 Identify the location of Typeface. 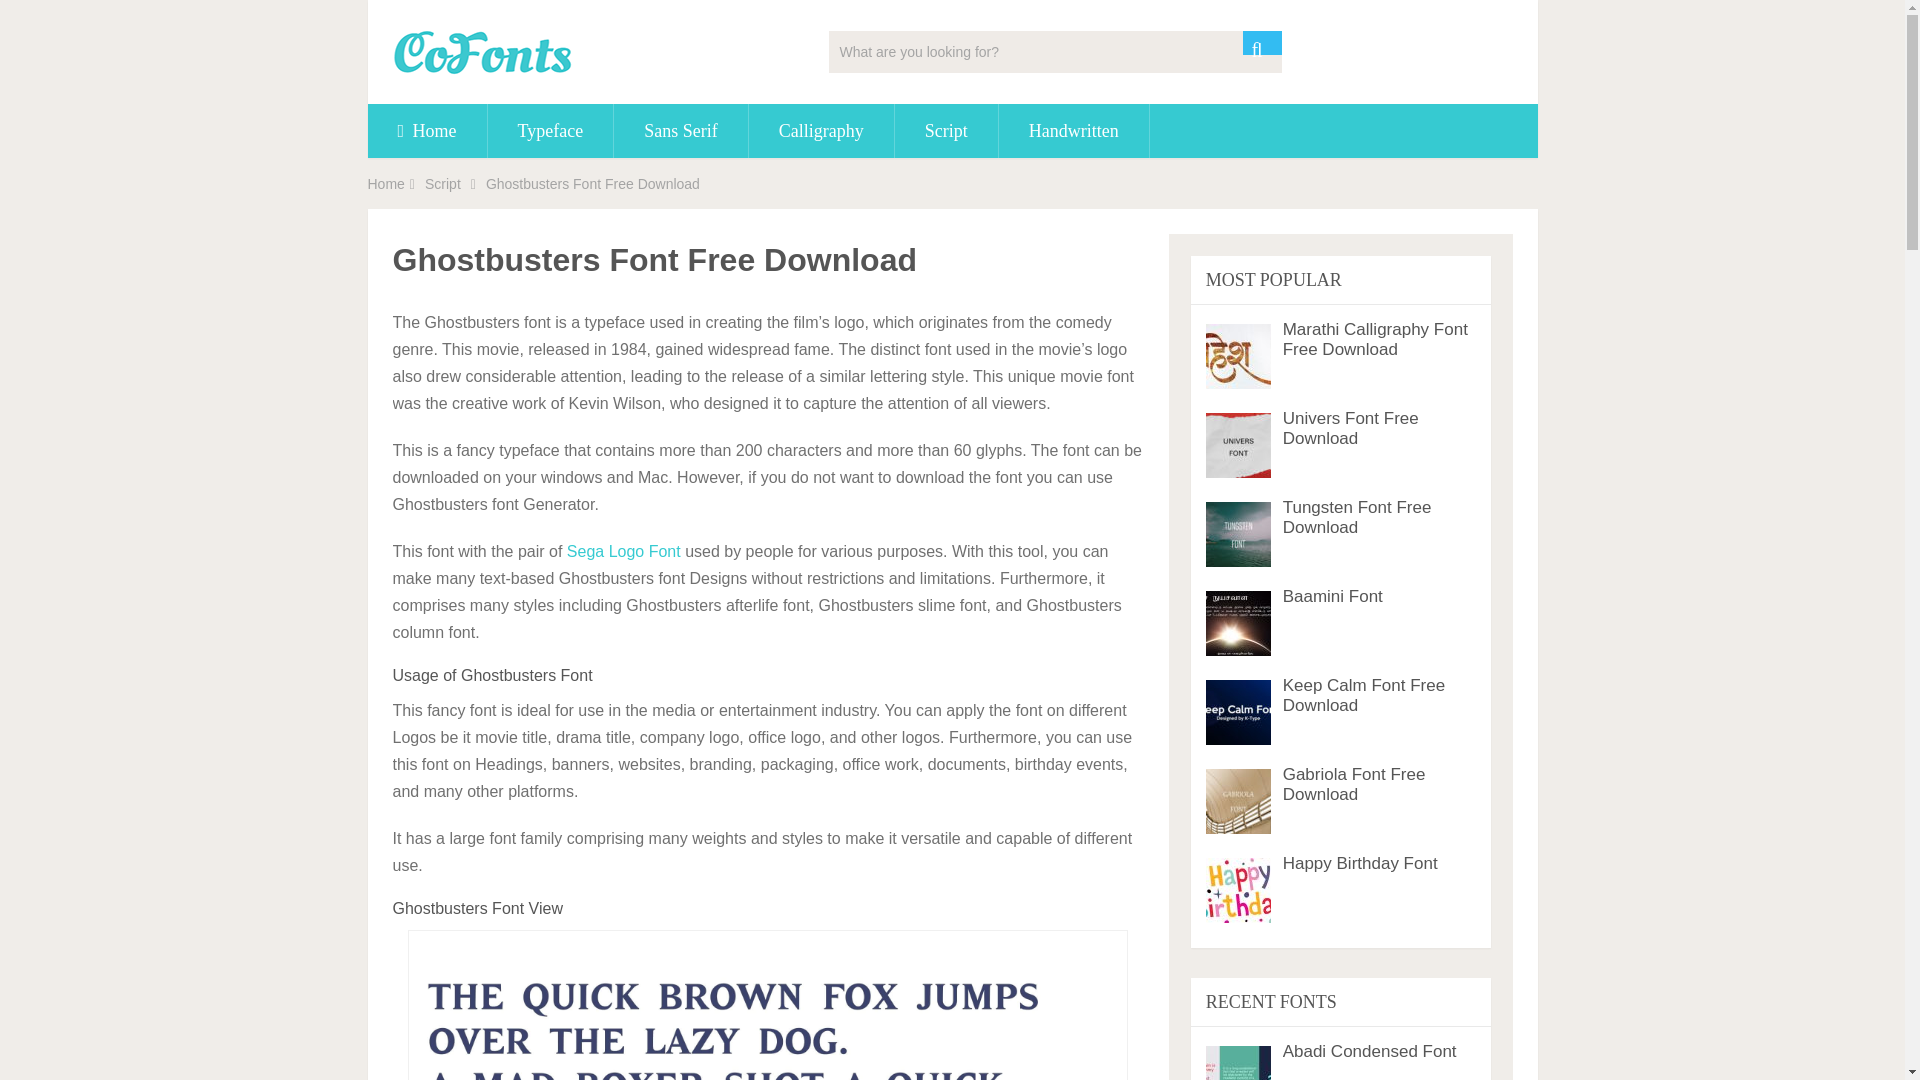
(550, 130).